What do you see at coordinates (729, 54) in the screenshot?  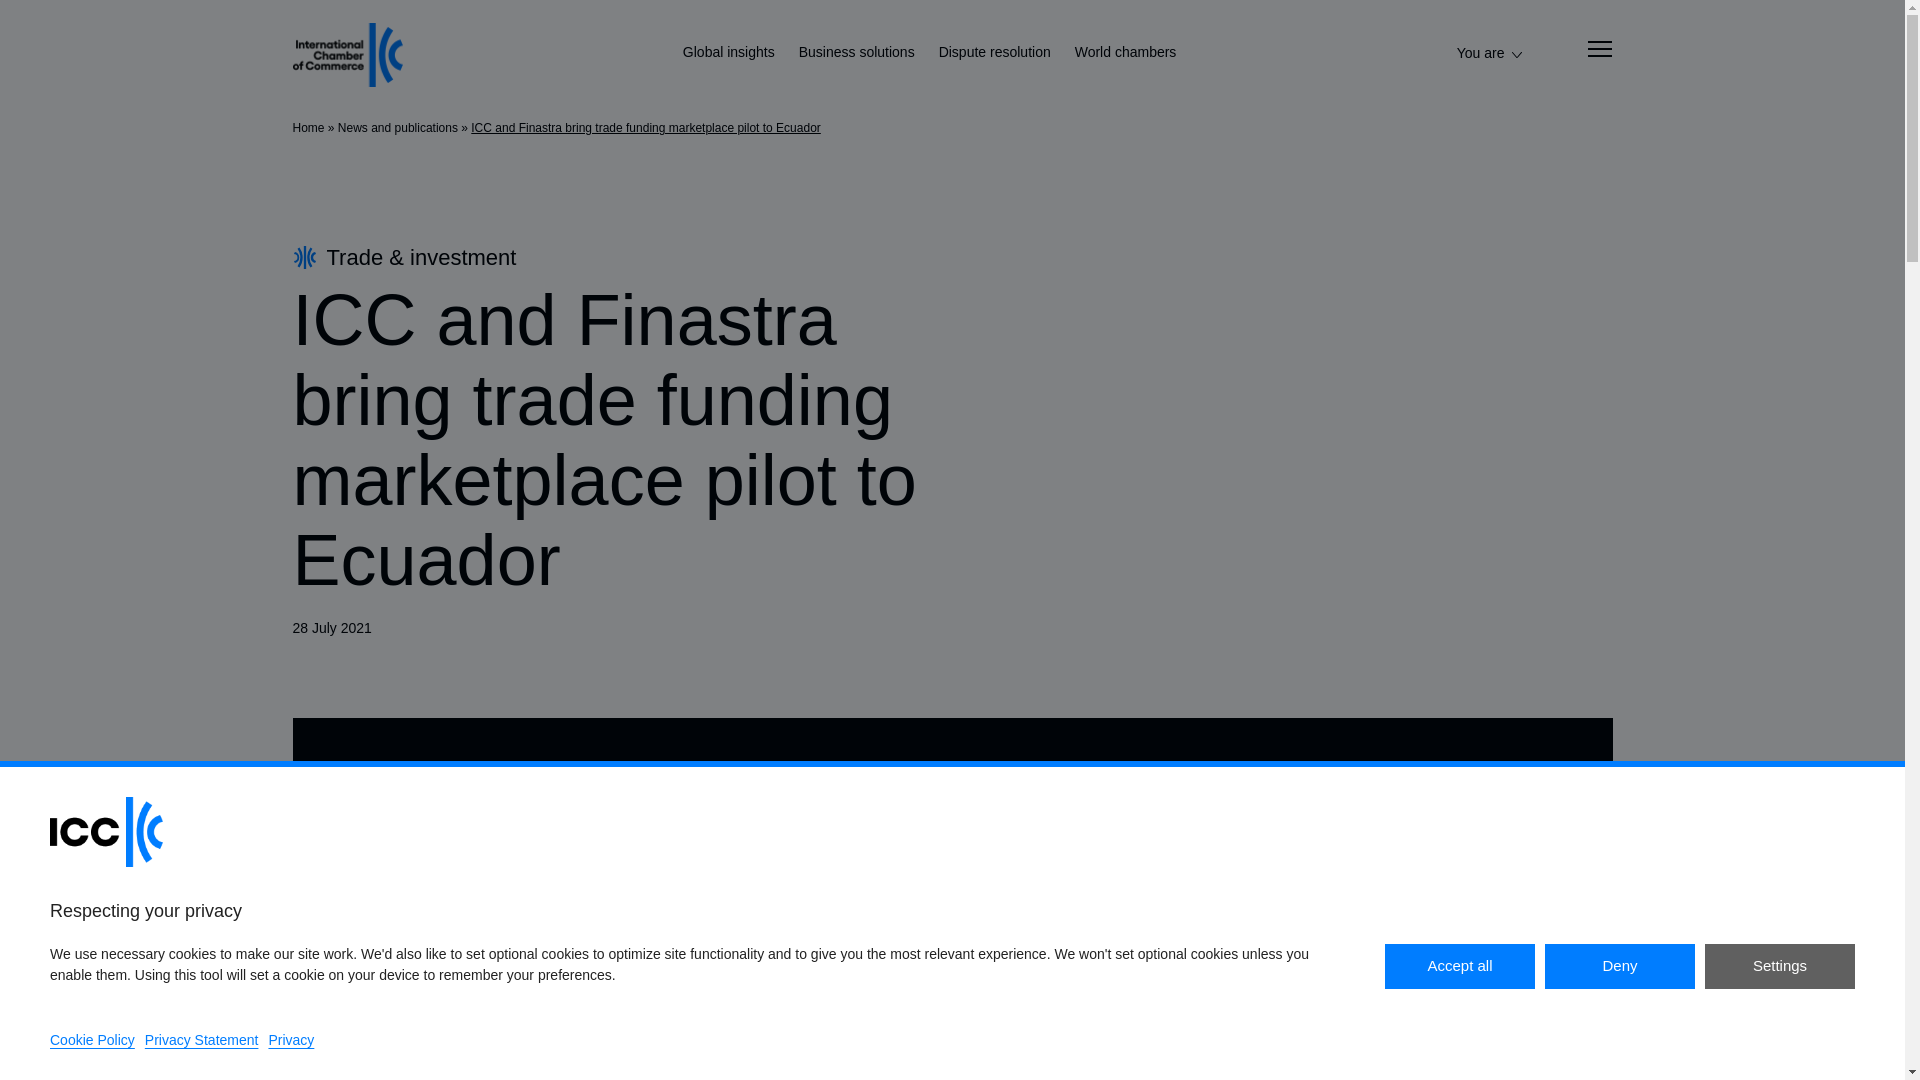 I see `Global insights` at bounding box center [729, 54].